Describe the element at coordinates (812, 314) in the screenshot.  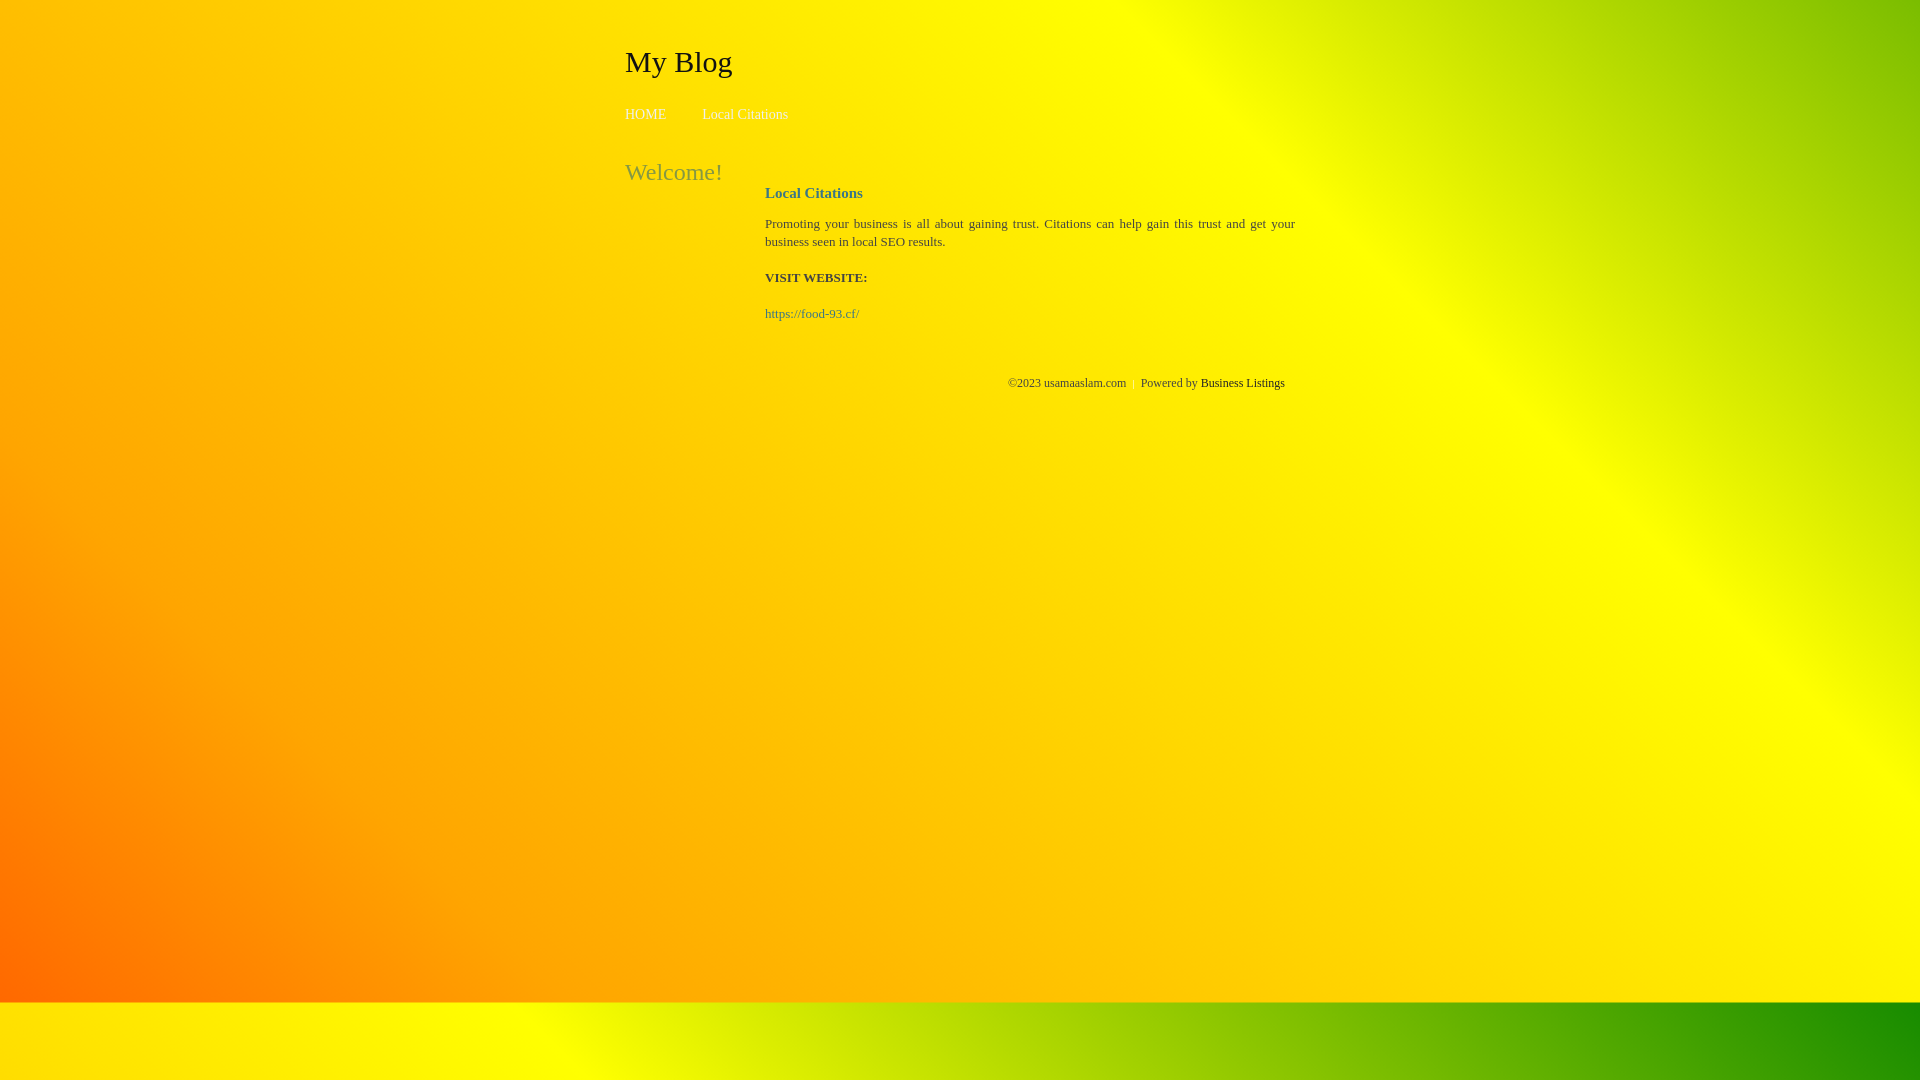
I see `https://food-93.cf/` at that location.